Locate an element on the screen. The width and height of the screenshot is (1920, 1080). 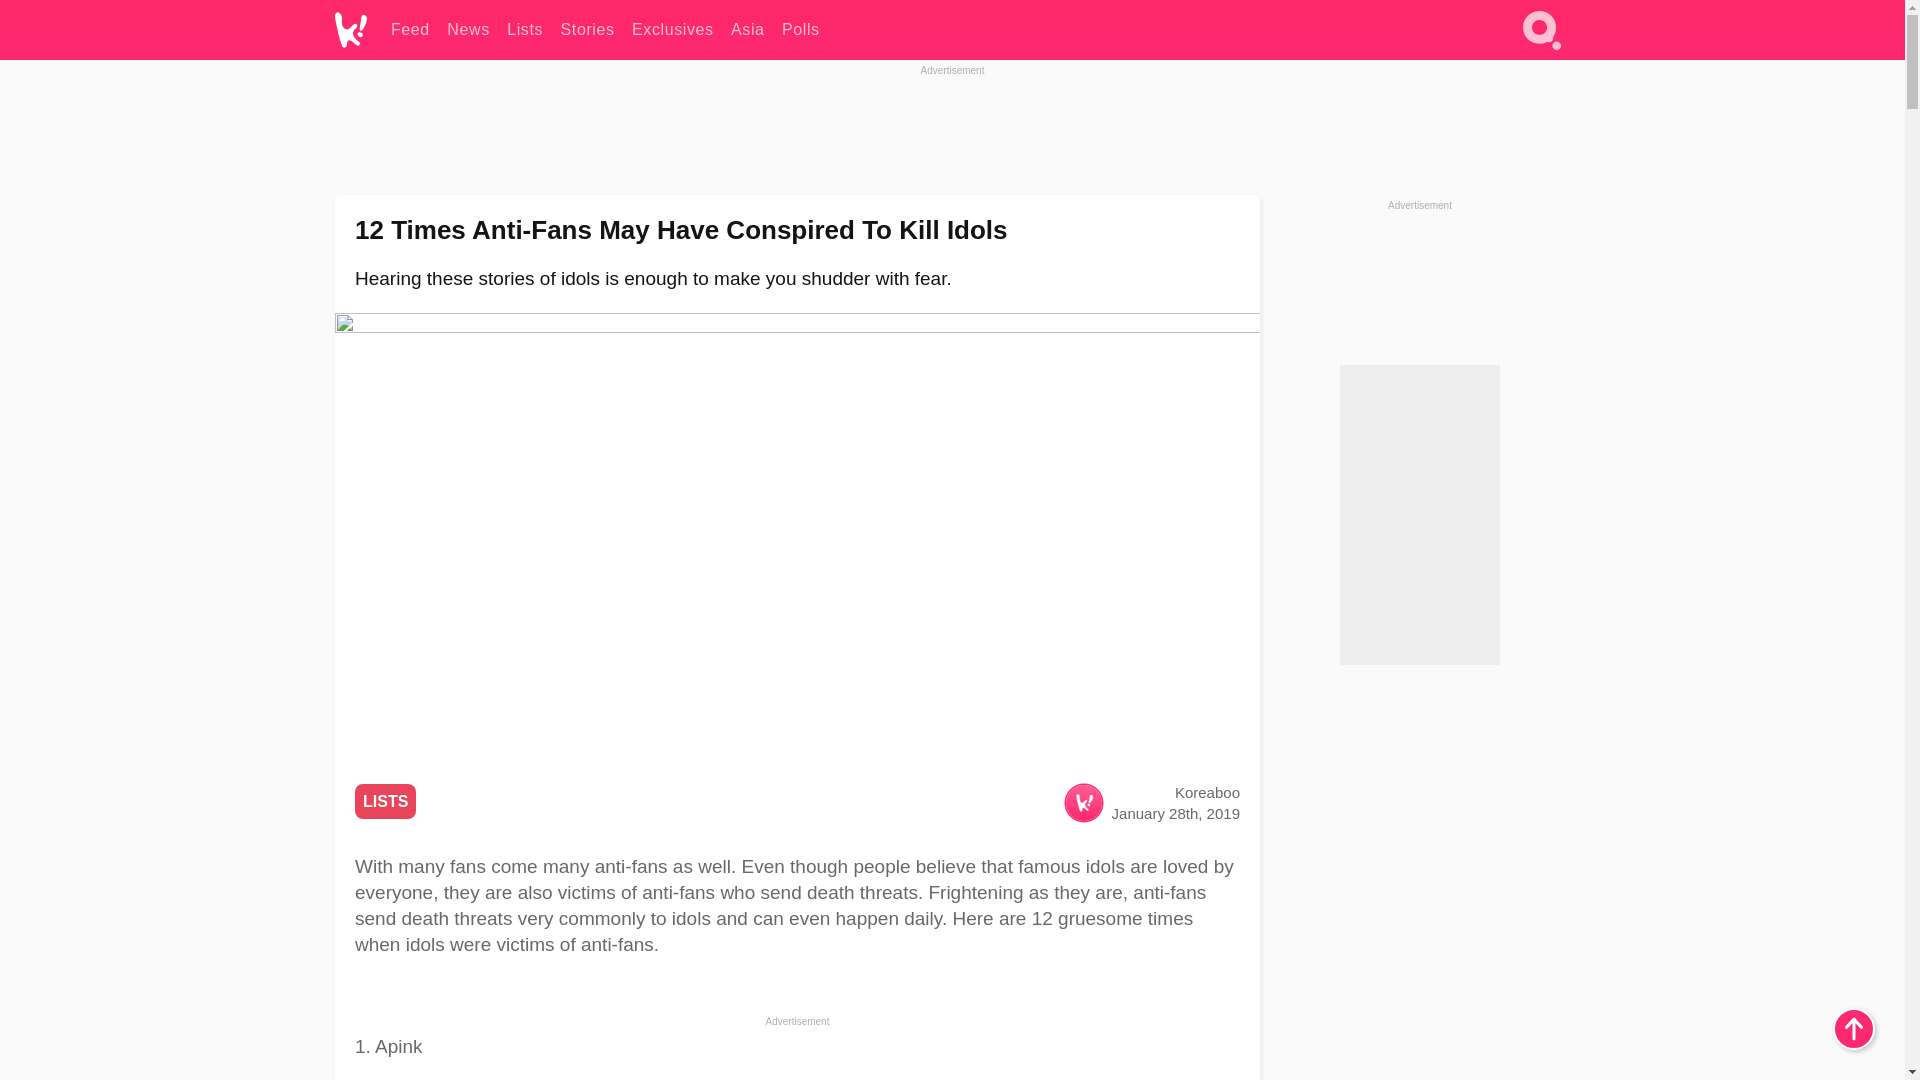
Lists is located at coordinates (524, 30).